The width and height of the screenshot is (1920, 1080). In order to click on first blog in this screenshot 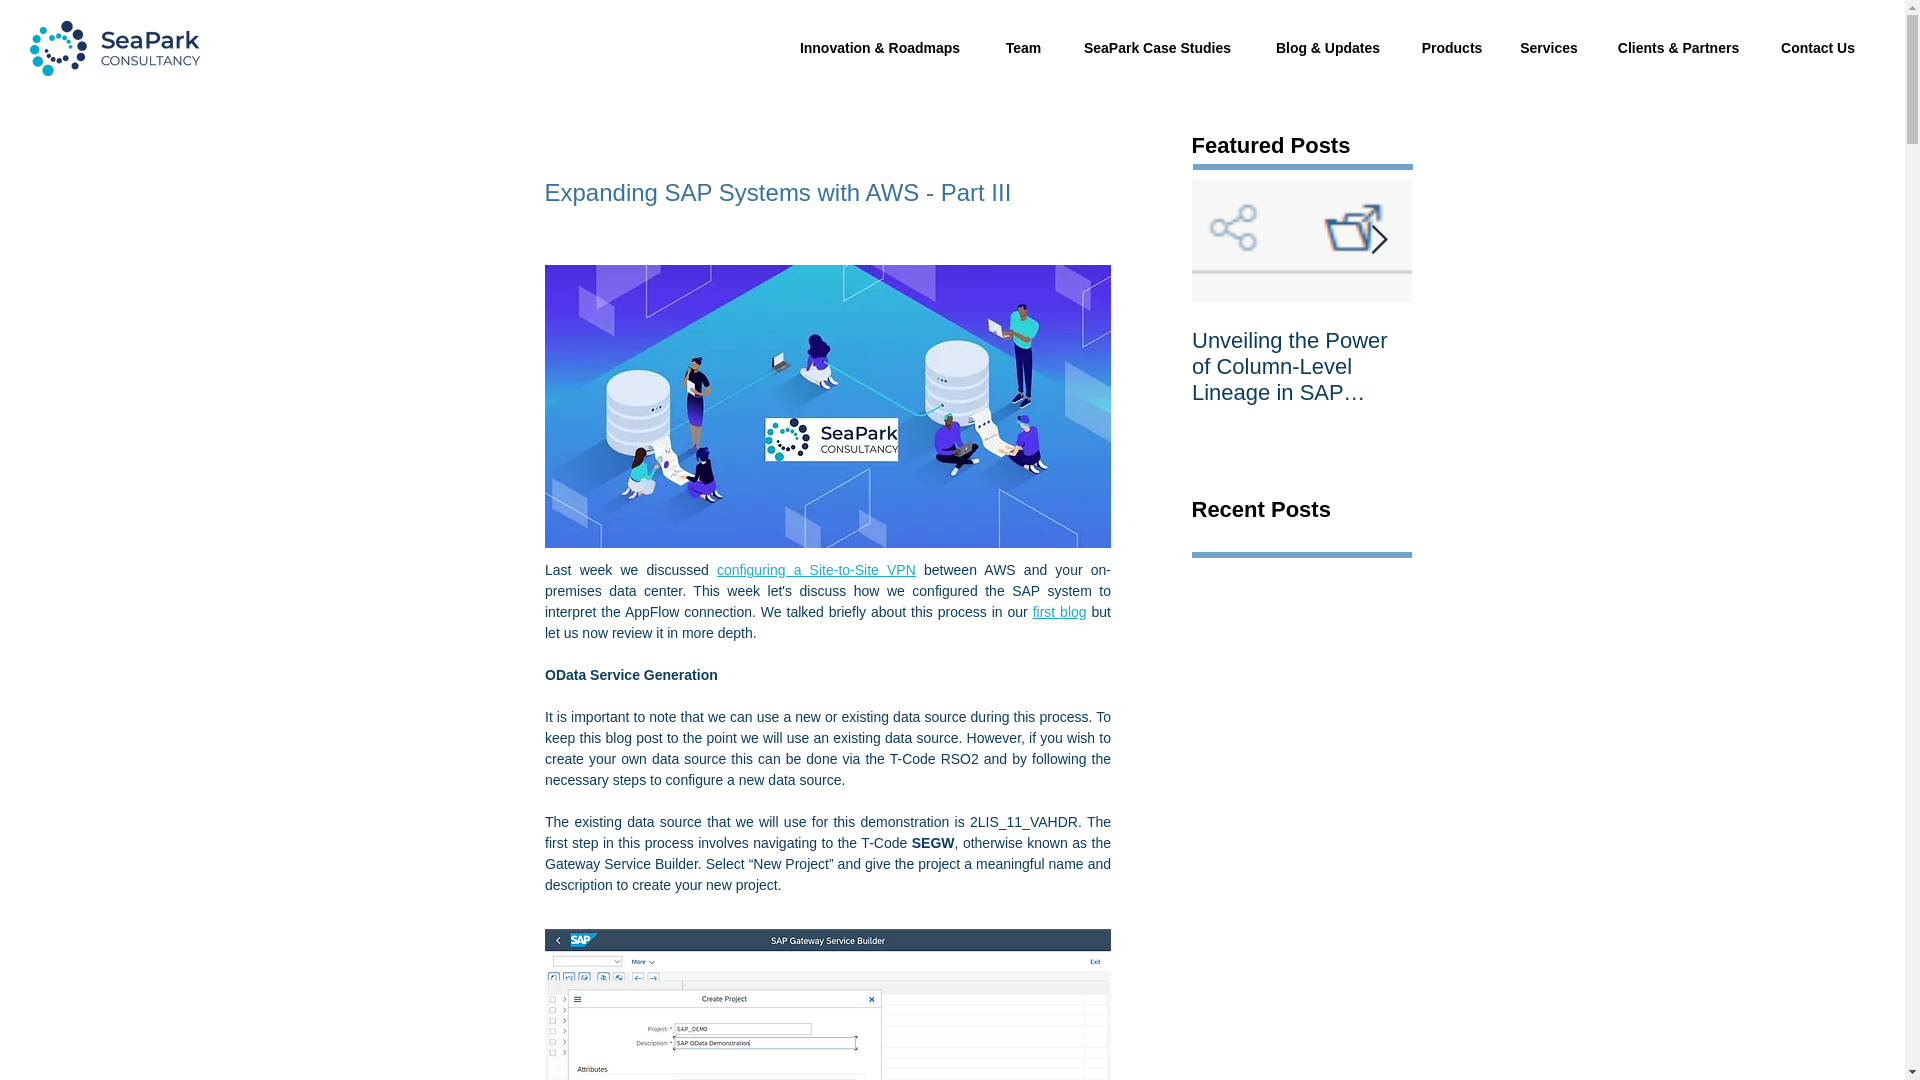, I will do `click(1059, 611)`.